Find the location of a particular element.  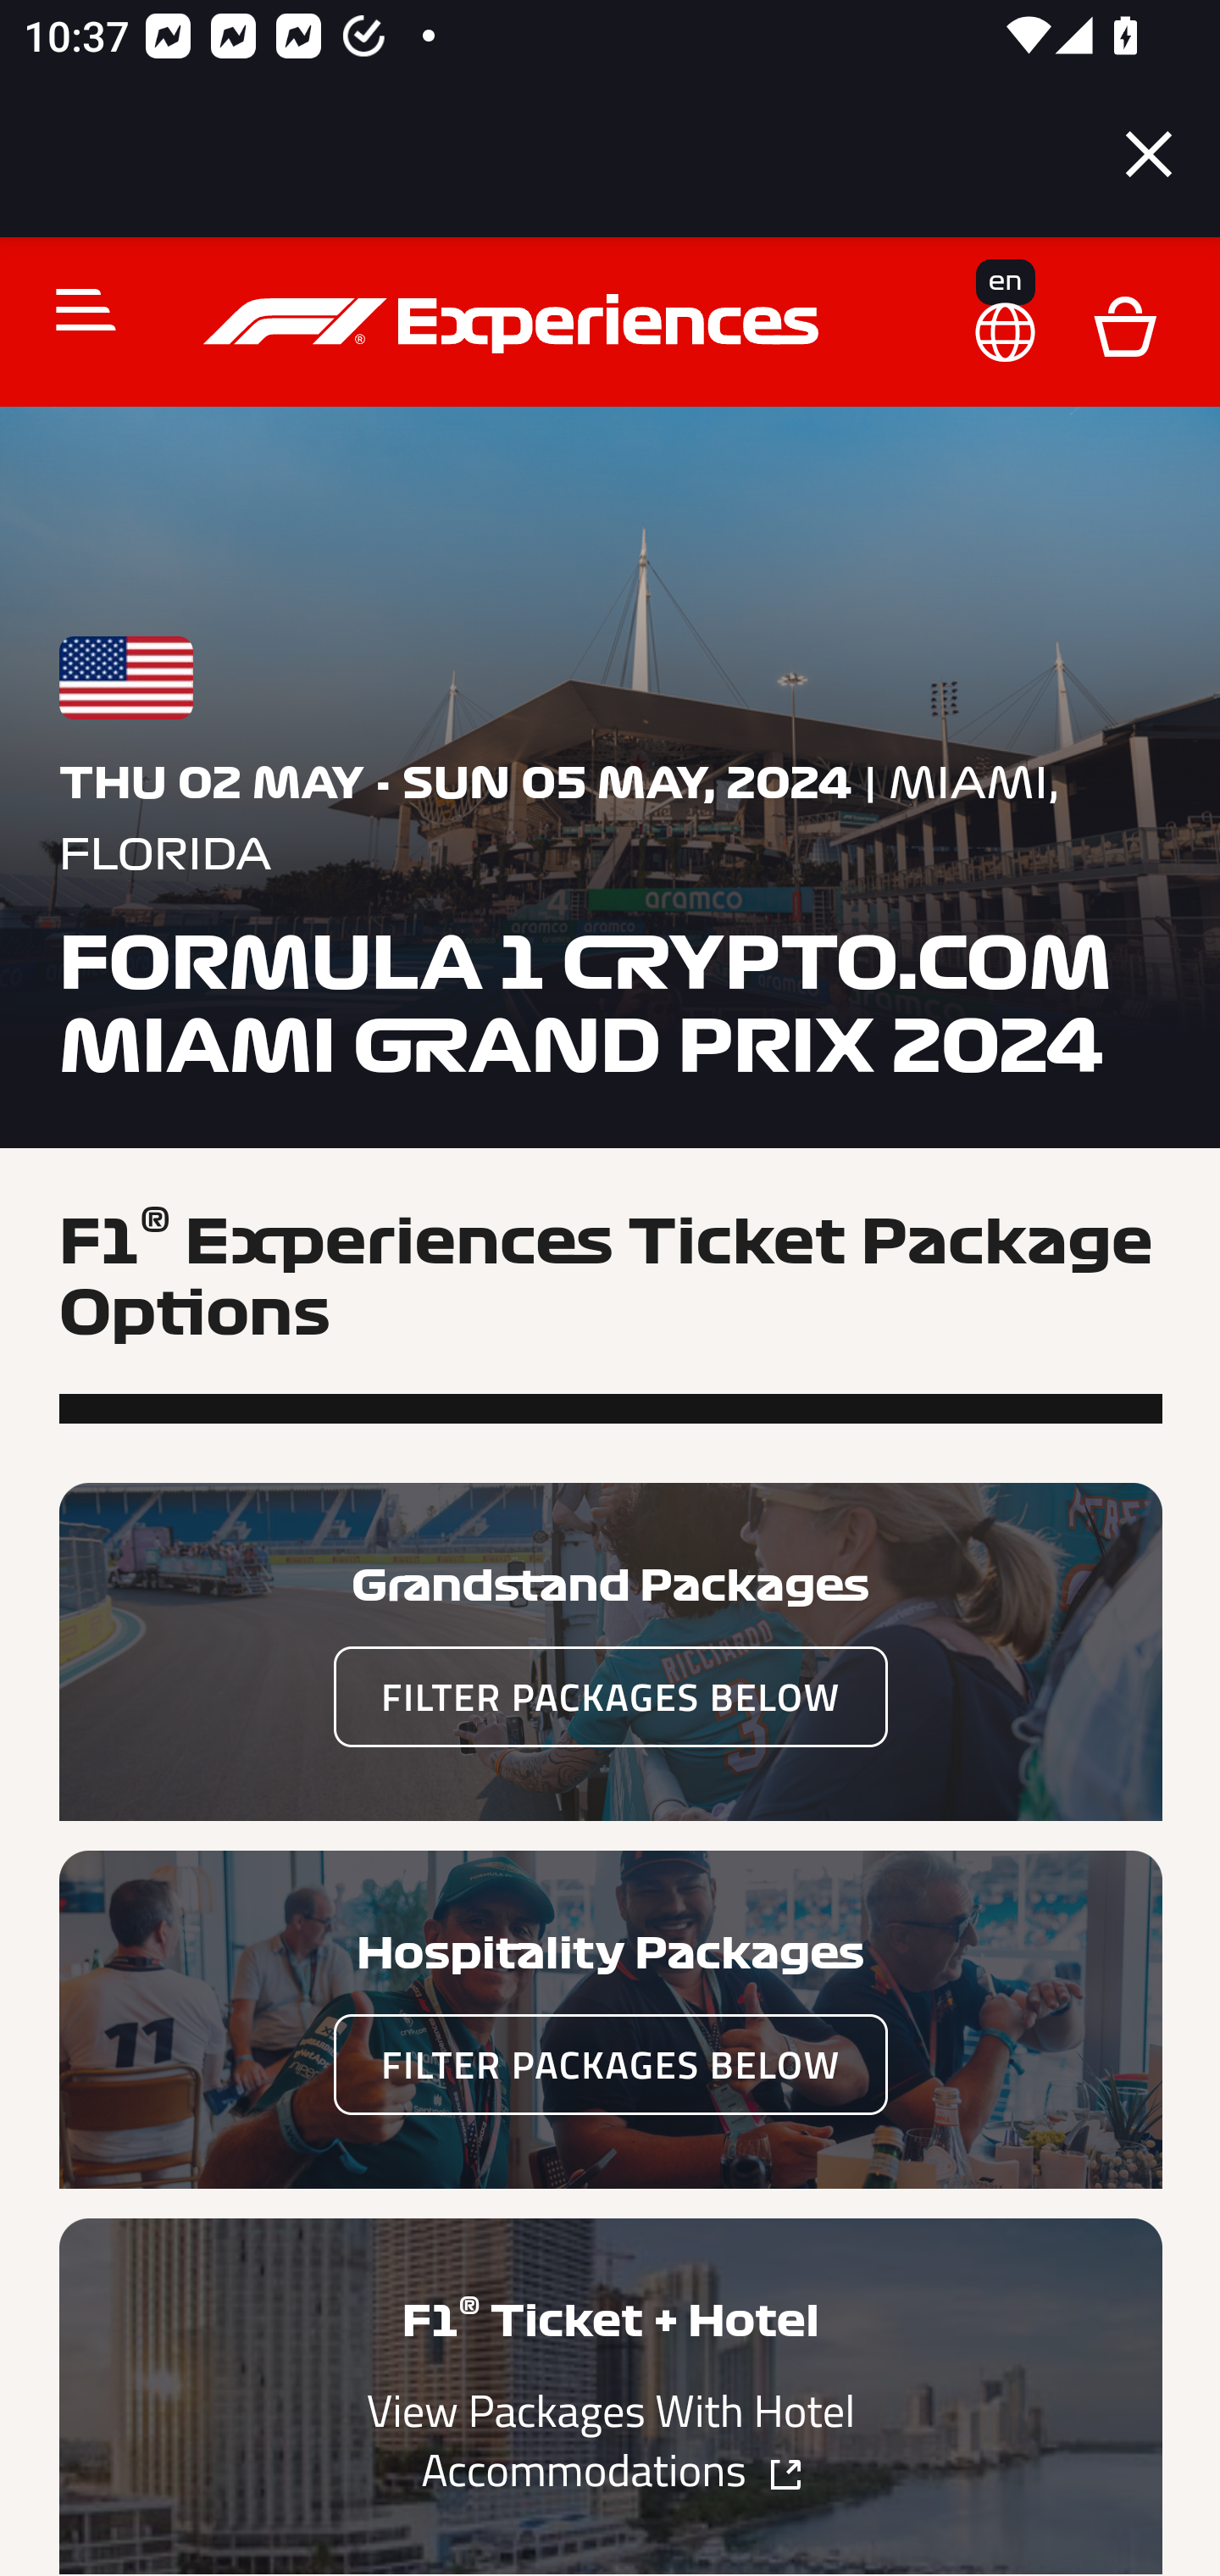

f1experiences is located at coordinates (515, 324).